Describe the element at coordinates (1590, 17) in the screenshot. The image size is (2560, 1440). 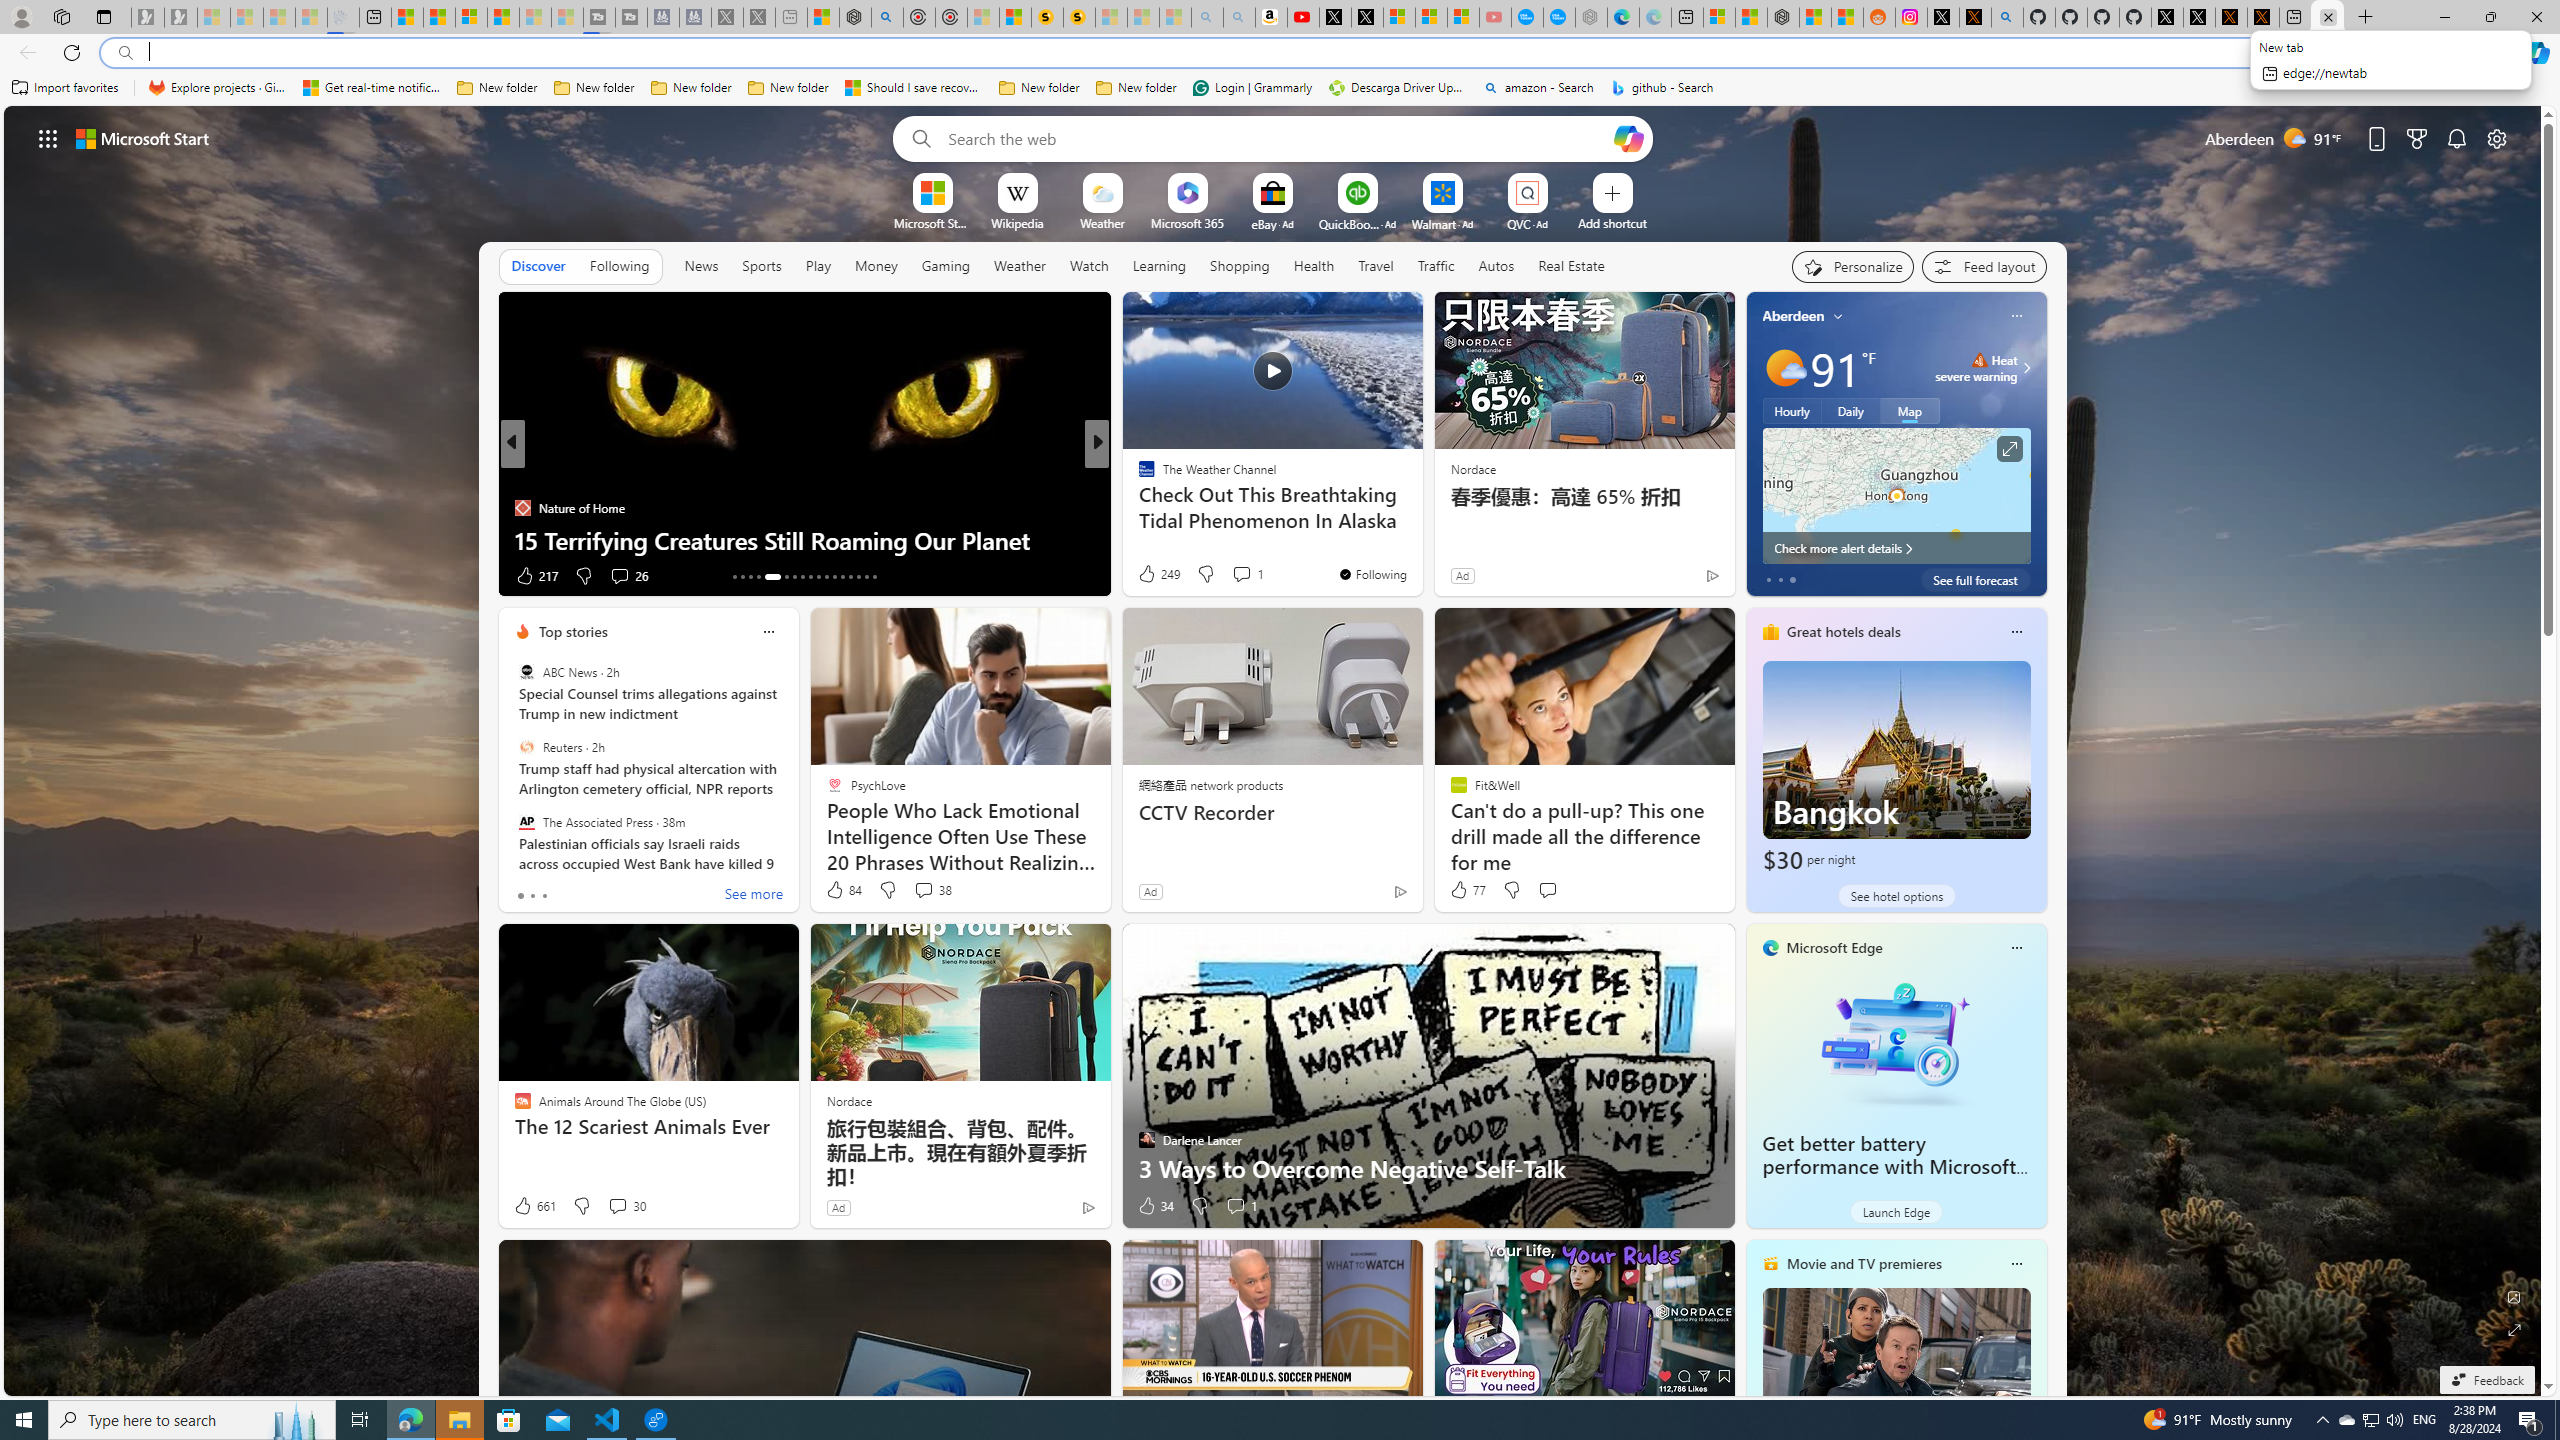
I see `Nordace - Nordace has arrived Hong Kong - Sleeping` at that location.